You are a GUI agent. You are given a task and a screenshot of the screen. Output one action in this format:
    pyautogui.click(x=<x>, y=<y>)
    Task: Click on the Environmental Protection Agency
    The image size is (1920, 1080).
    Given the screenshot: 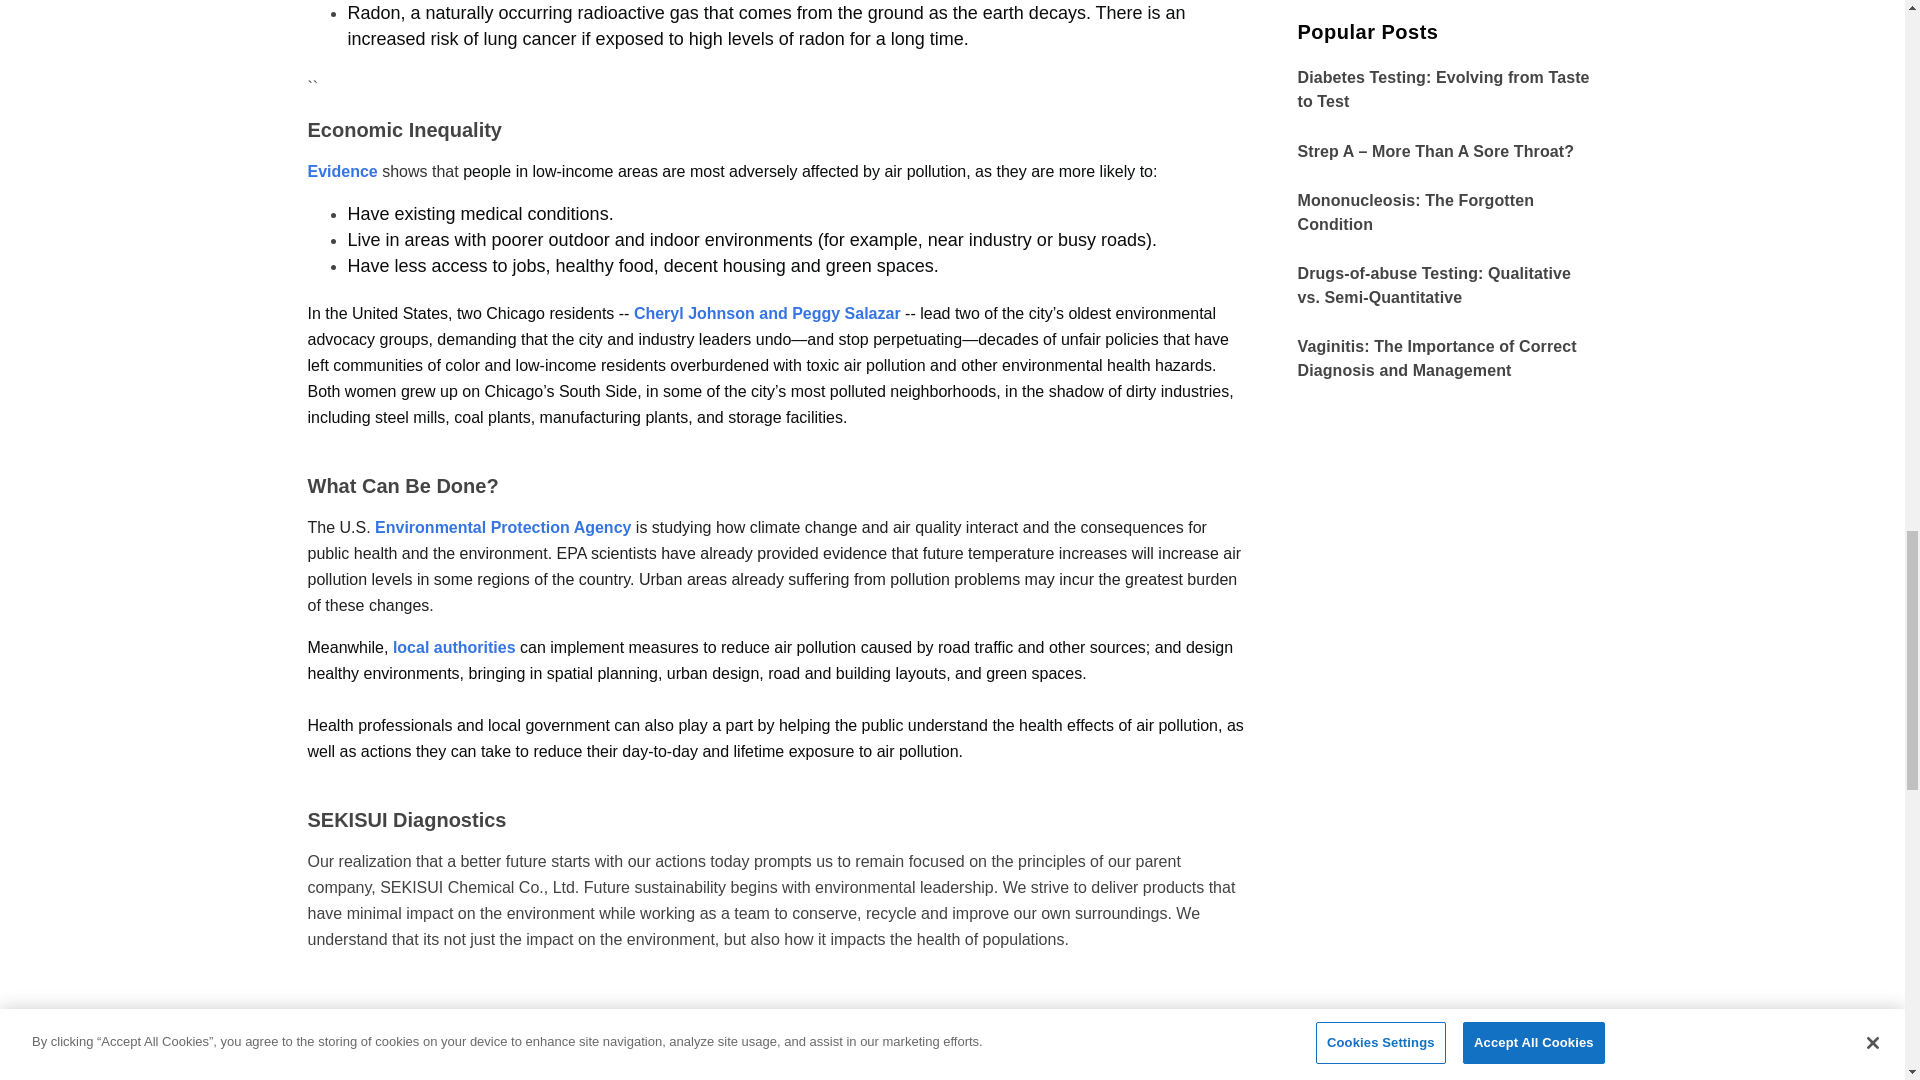 What is the action you would take?
    pyautogui.click(x=502, y=527)
    